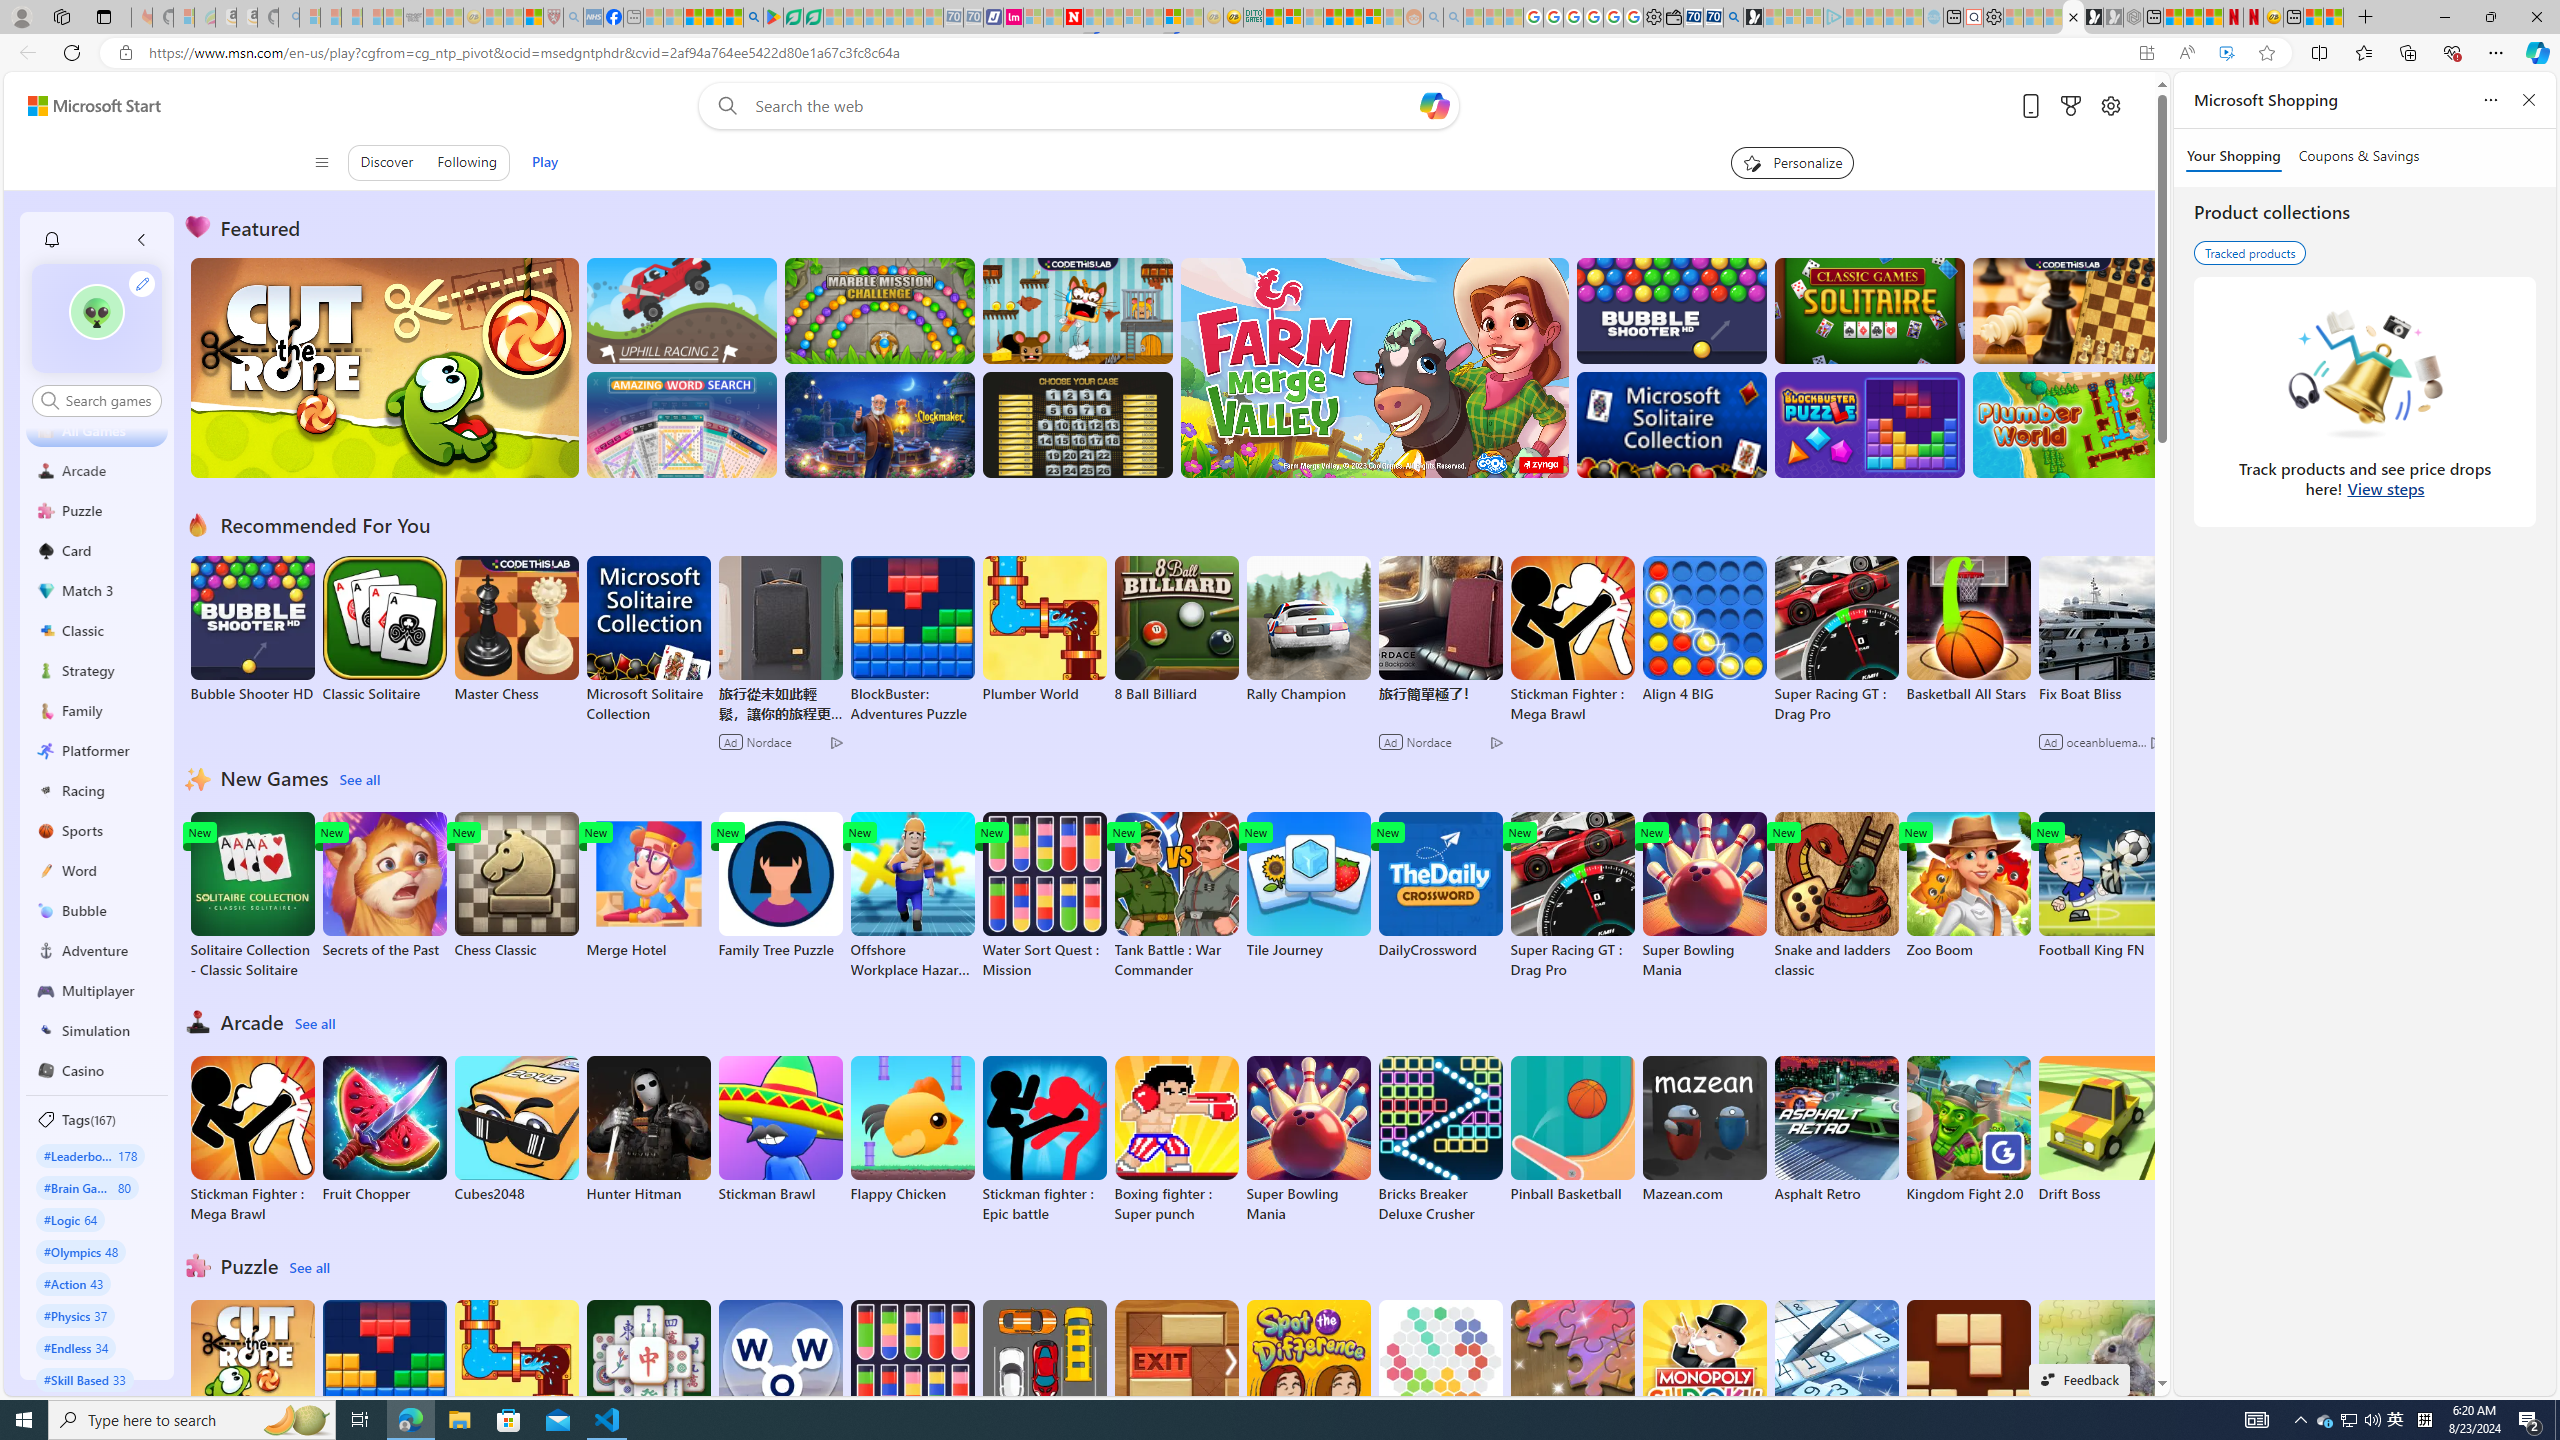  Describe the element at coordinates (82, 1251) in the screenshot. I see `#Olympics 48` at that location.